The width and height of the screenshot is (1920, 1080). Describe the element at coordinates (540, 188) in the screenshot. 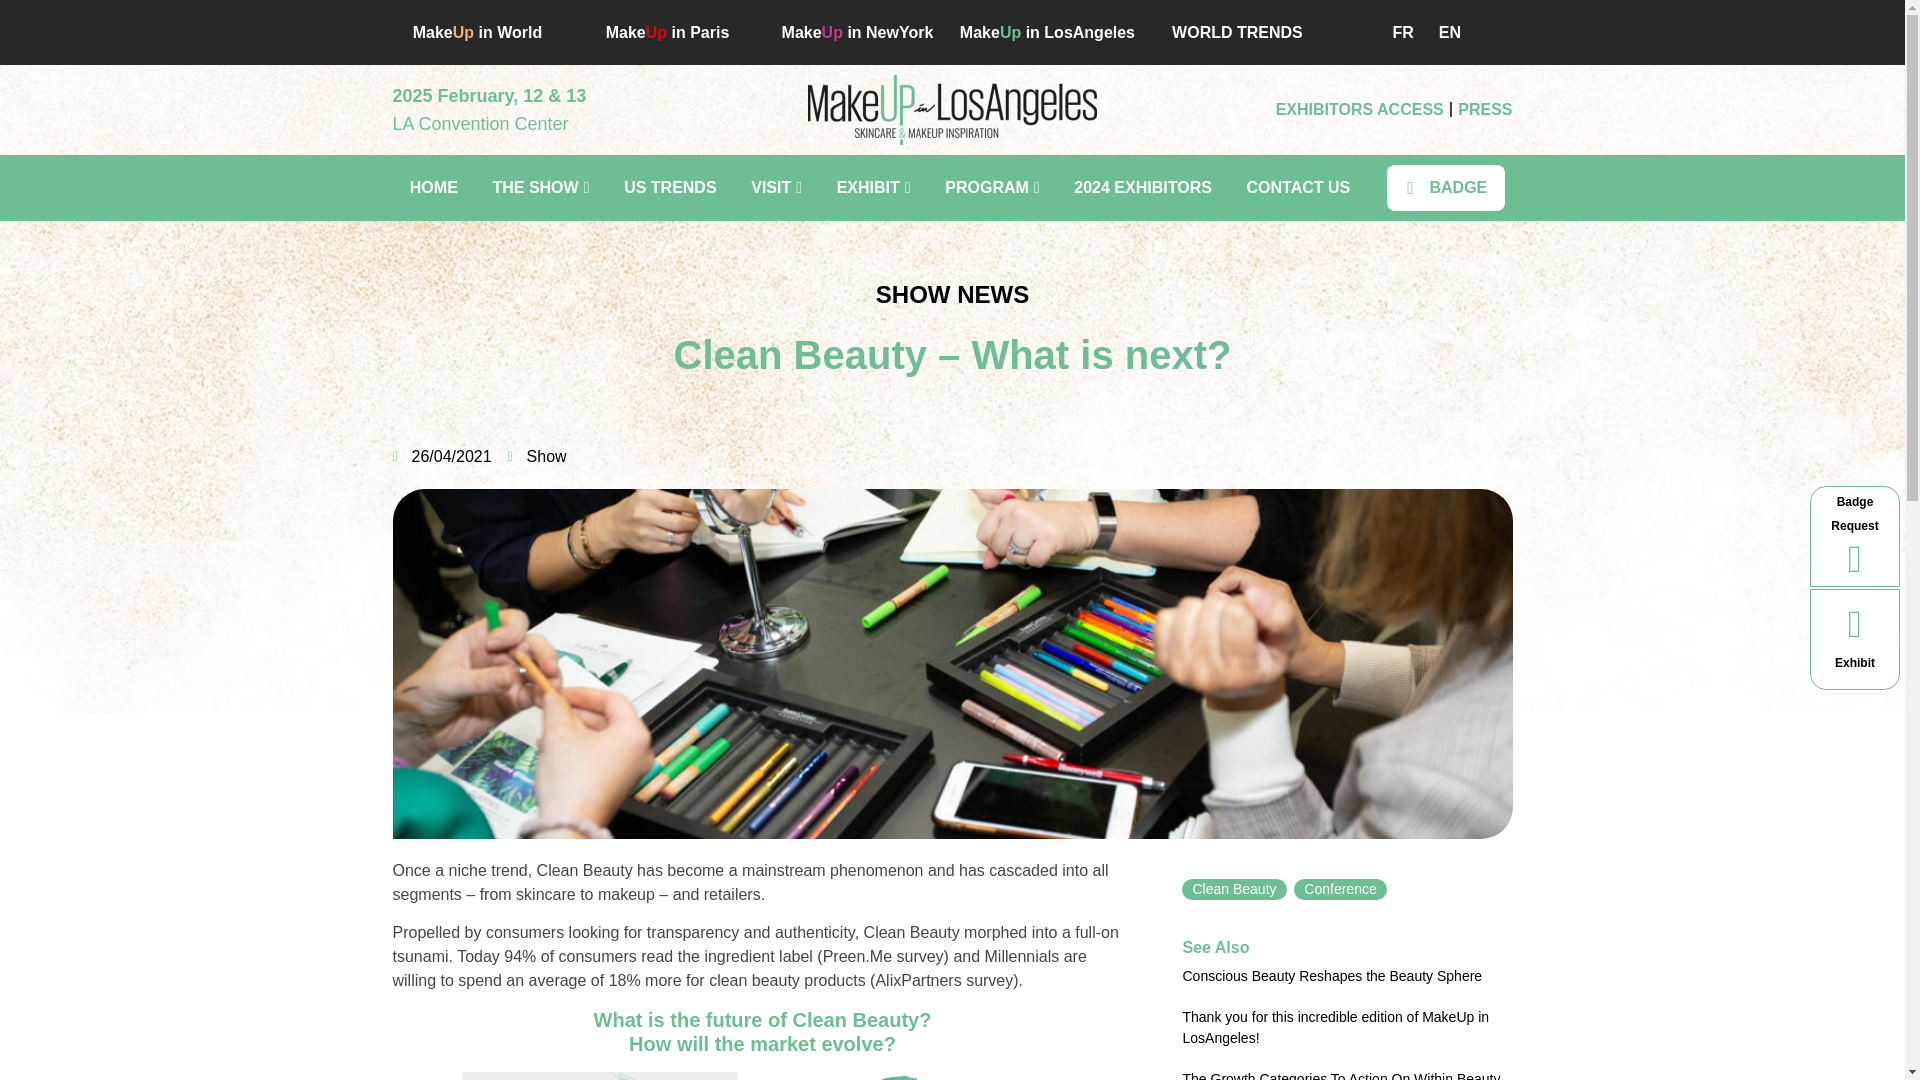

I see `THE SHOW` at that location.